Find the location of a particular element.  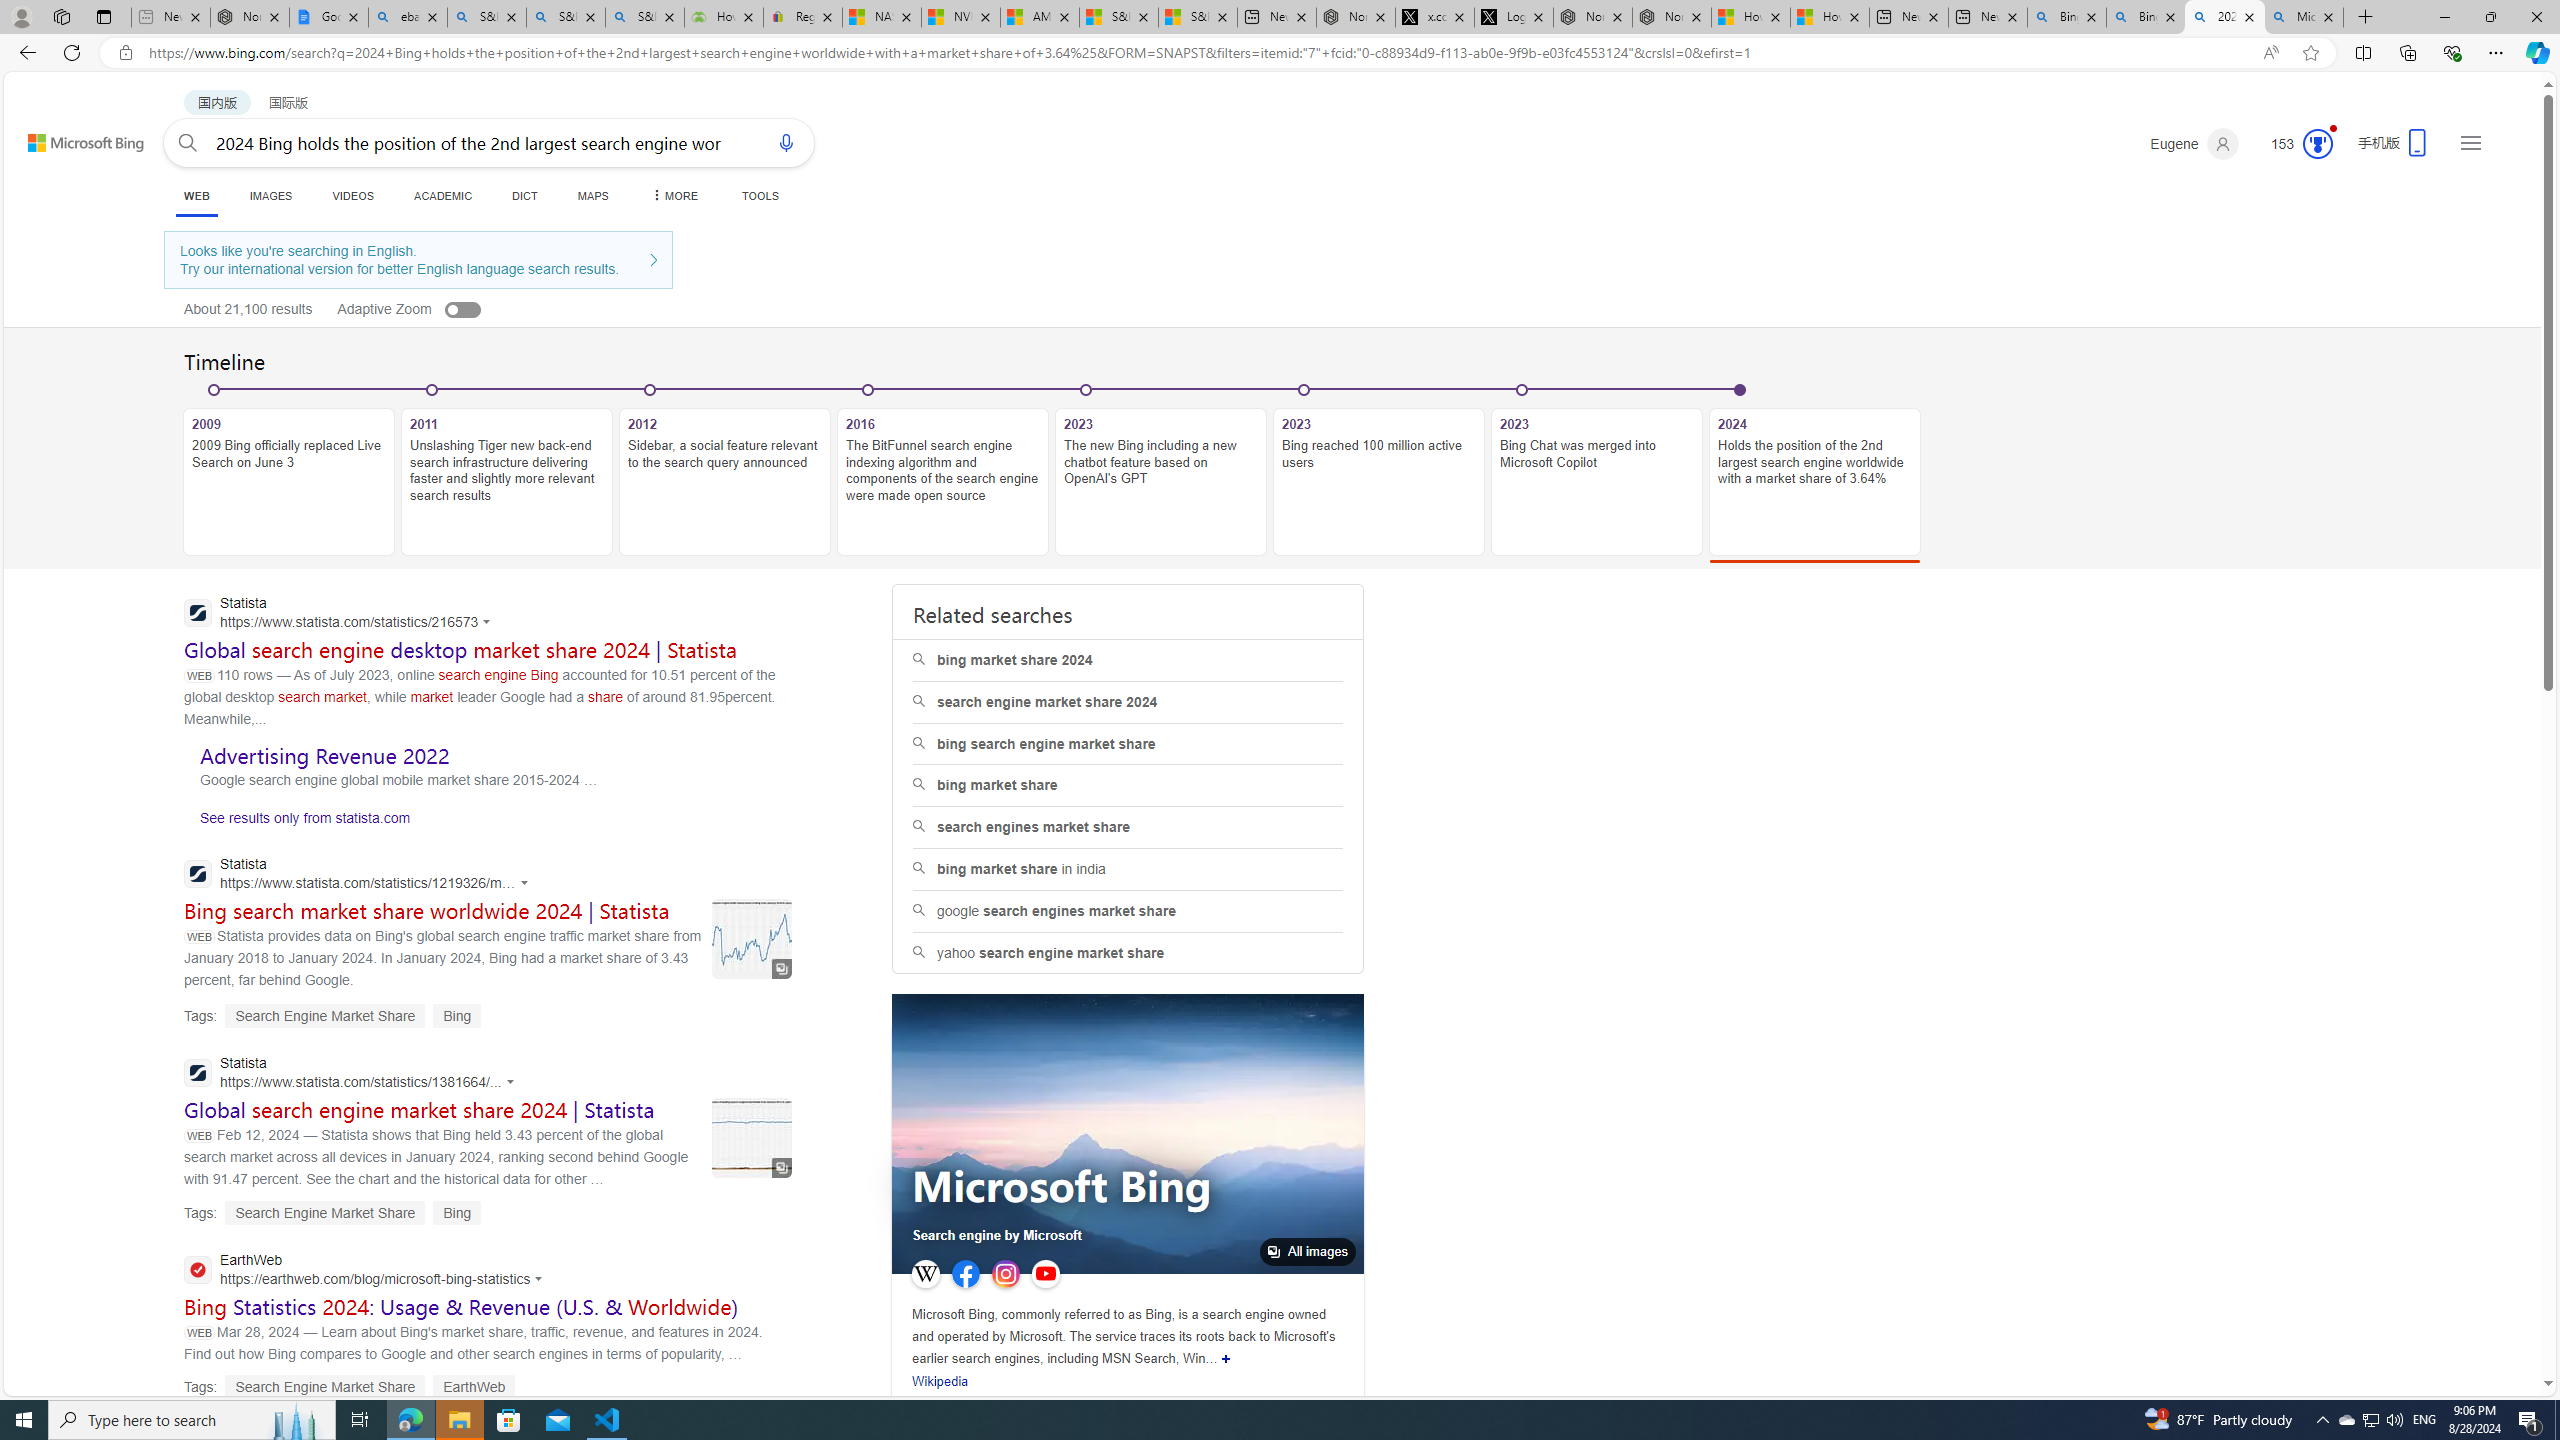

Class: medal-circled is located at coordinates (2318, 144).